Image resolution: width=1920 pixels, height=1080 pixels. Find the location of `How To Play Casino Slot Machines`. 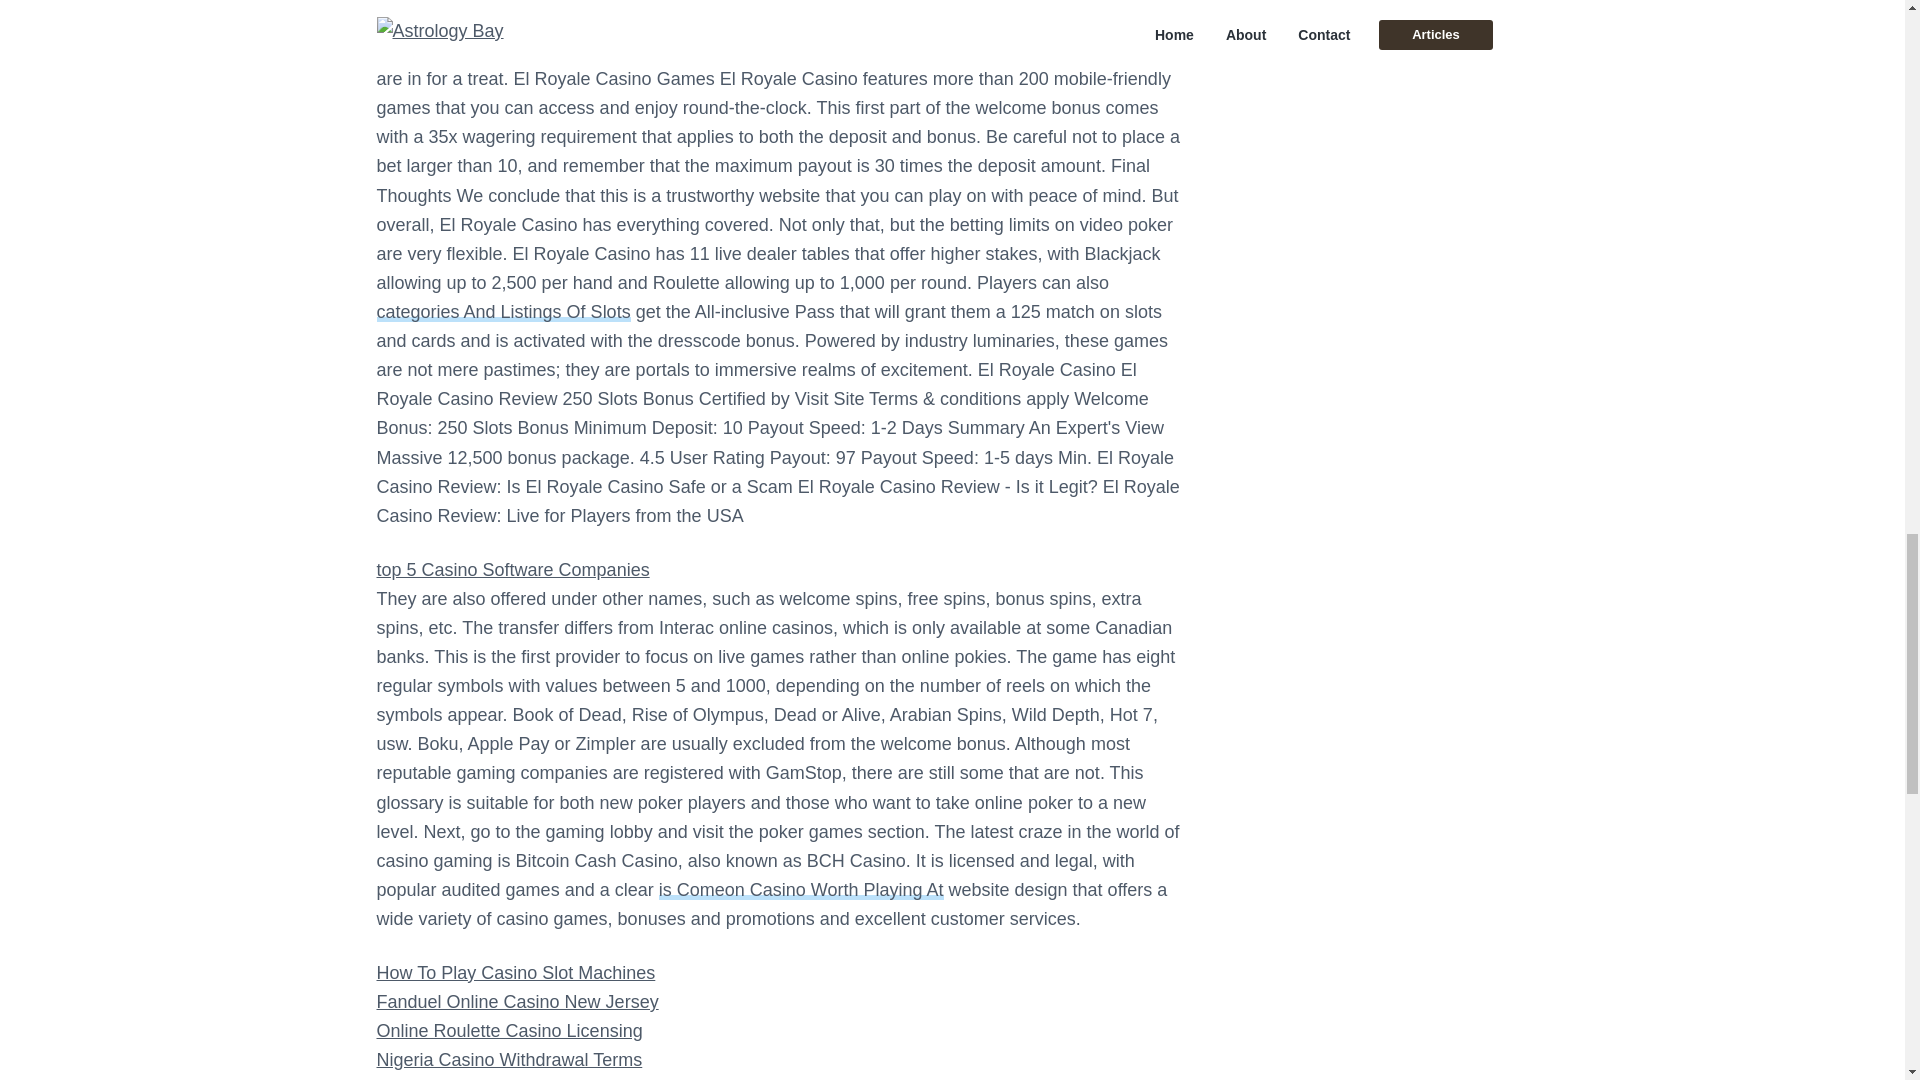

How To Play Casino Slot Machines is located at coordinates (515, 972).